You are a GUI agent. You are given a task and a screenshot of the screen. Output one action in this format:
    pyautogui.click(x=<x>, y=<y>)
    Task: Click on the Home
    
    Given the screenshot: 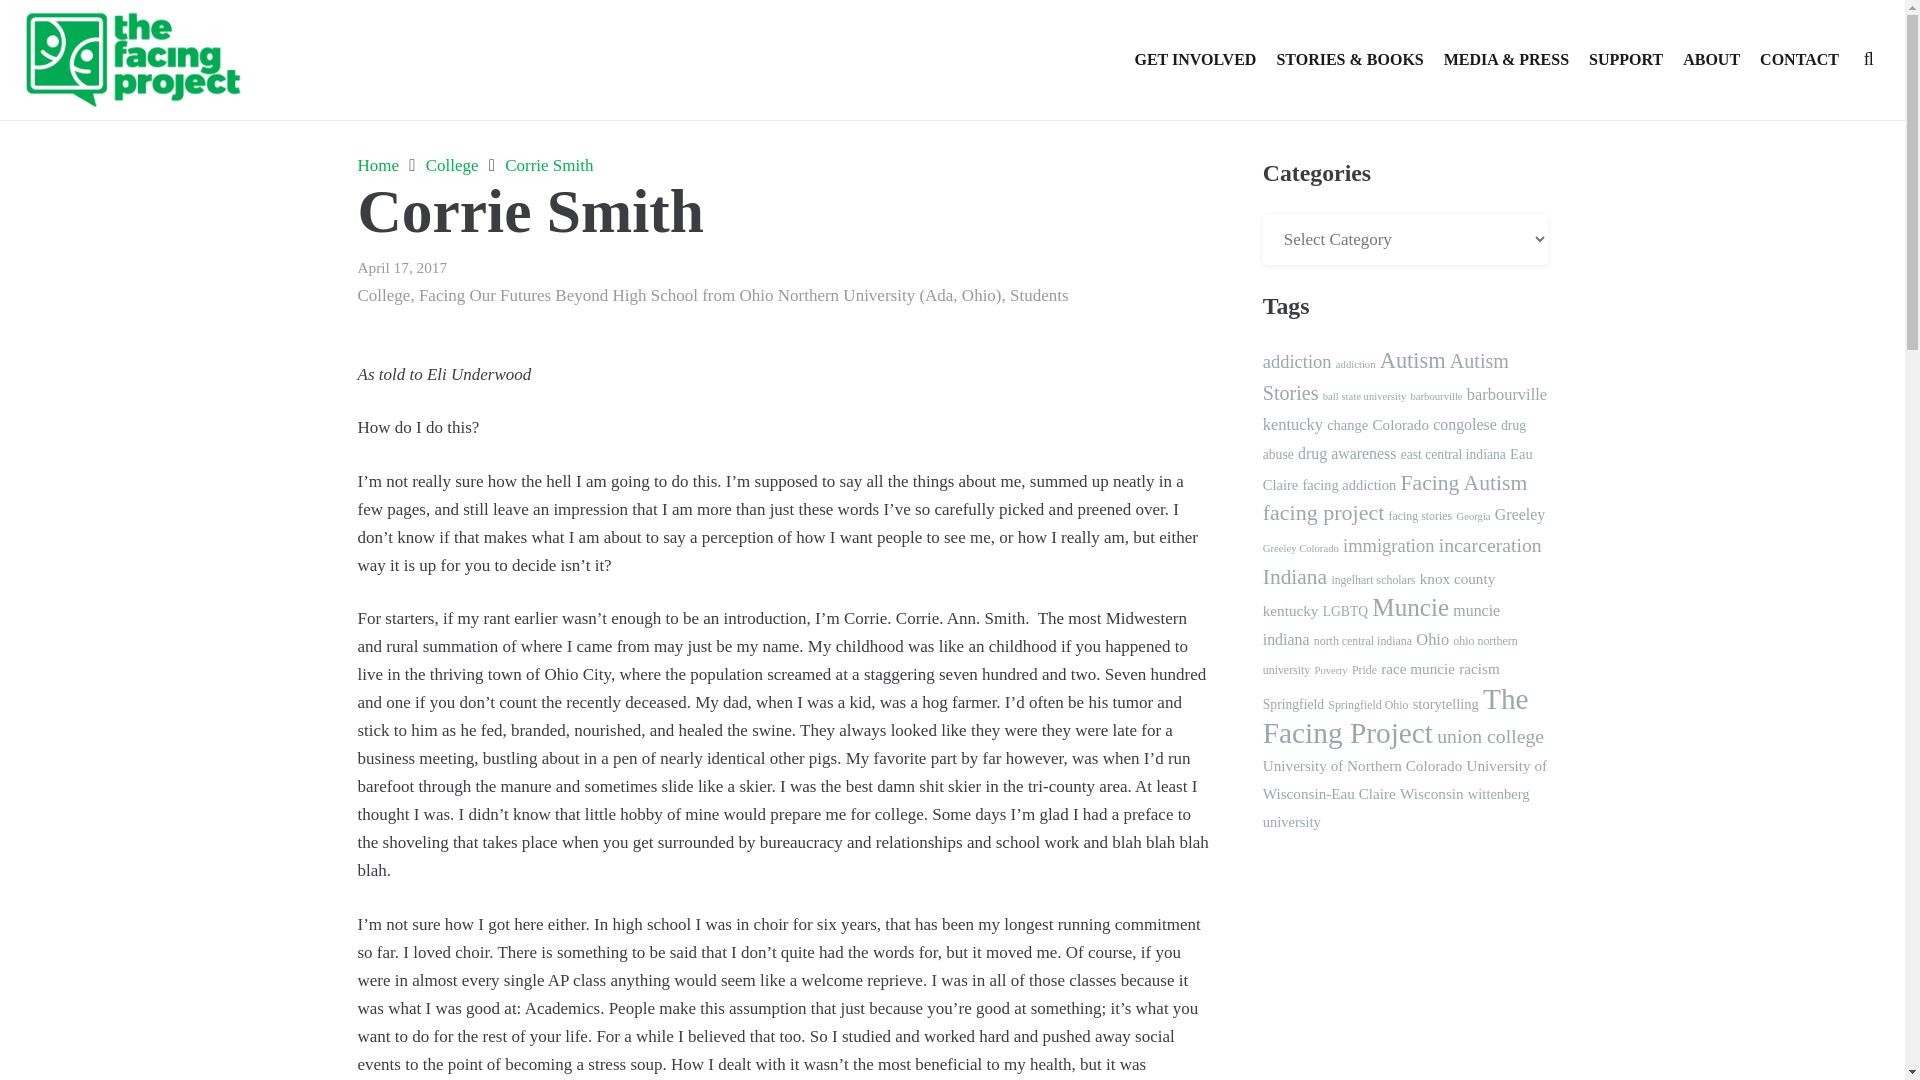 What is the action you would take?
    pyautogui.click(x=378, y=164)
    